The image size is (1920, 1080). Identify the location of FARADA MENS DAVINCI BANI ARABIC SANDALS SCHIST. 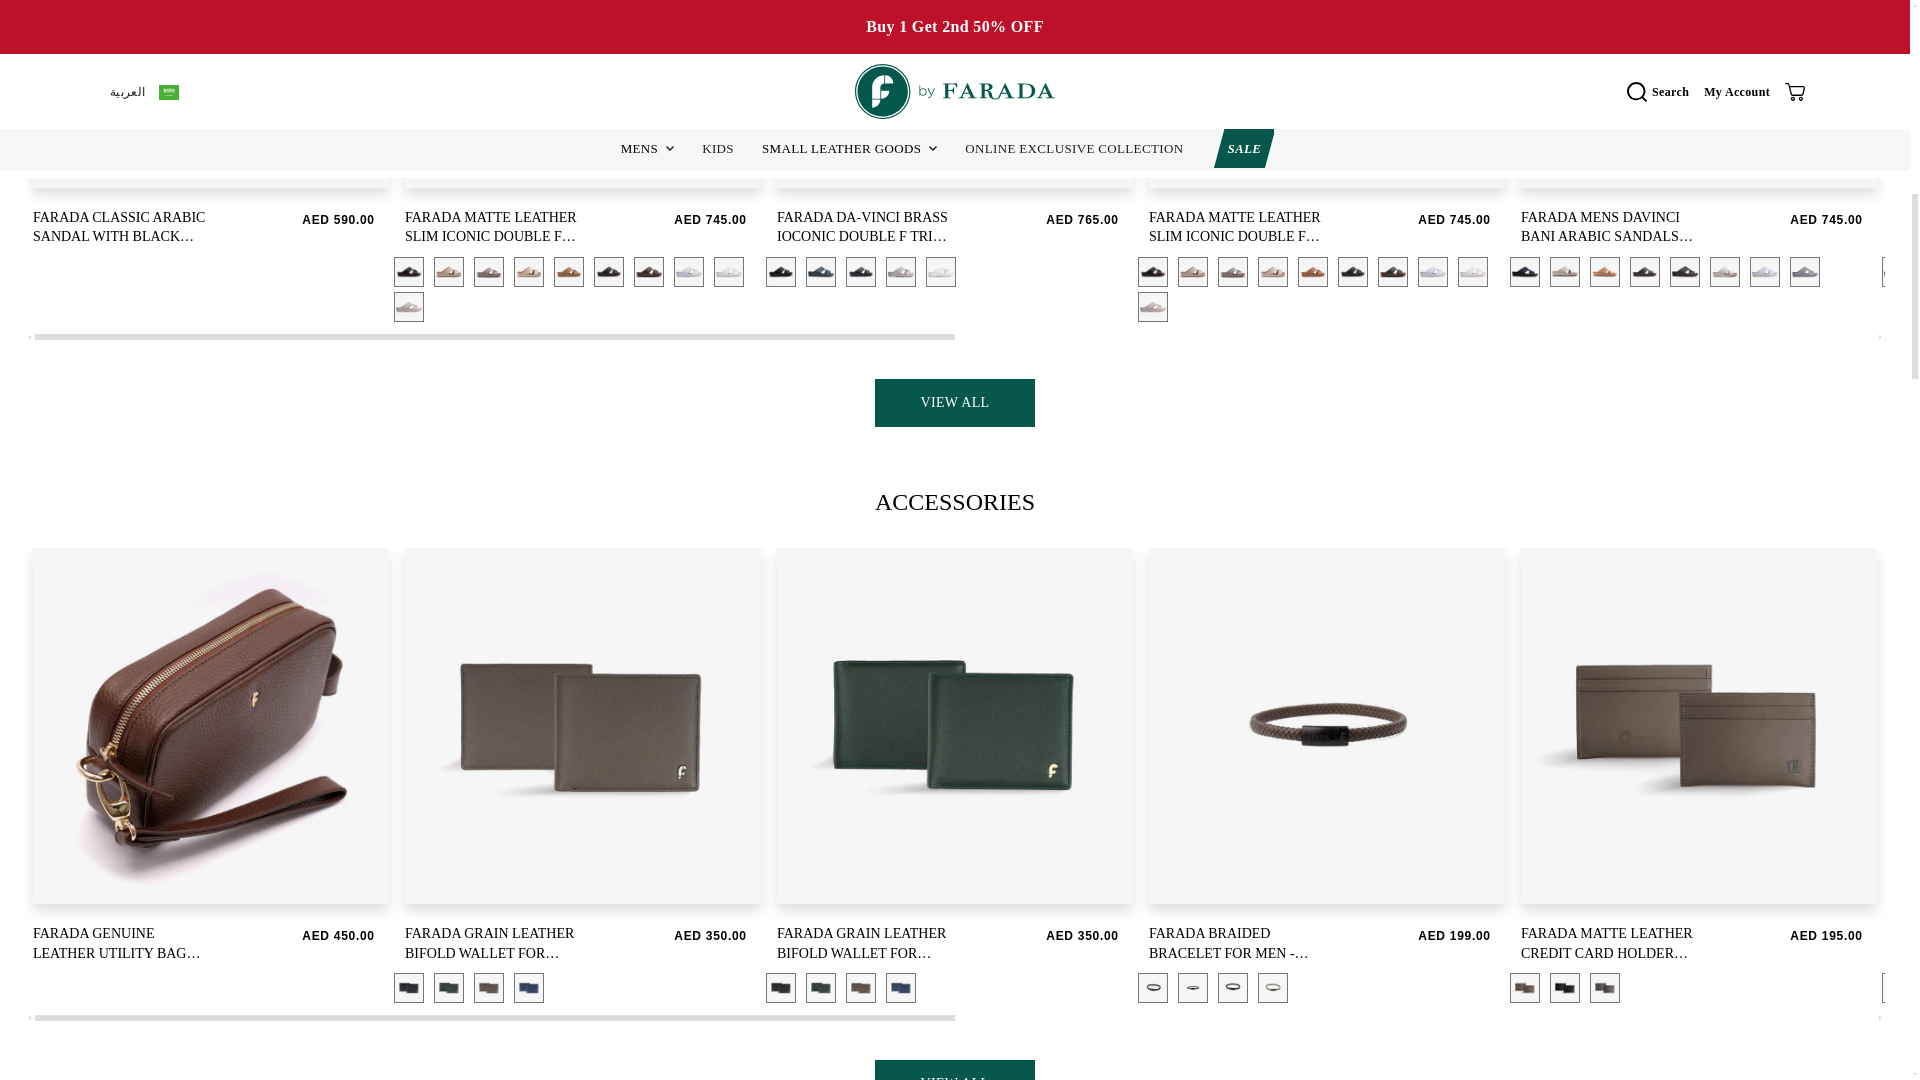
(1611, 232).